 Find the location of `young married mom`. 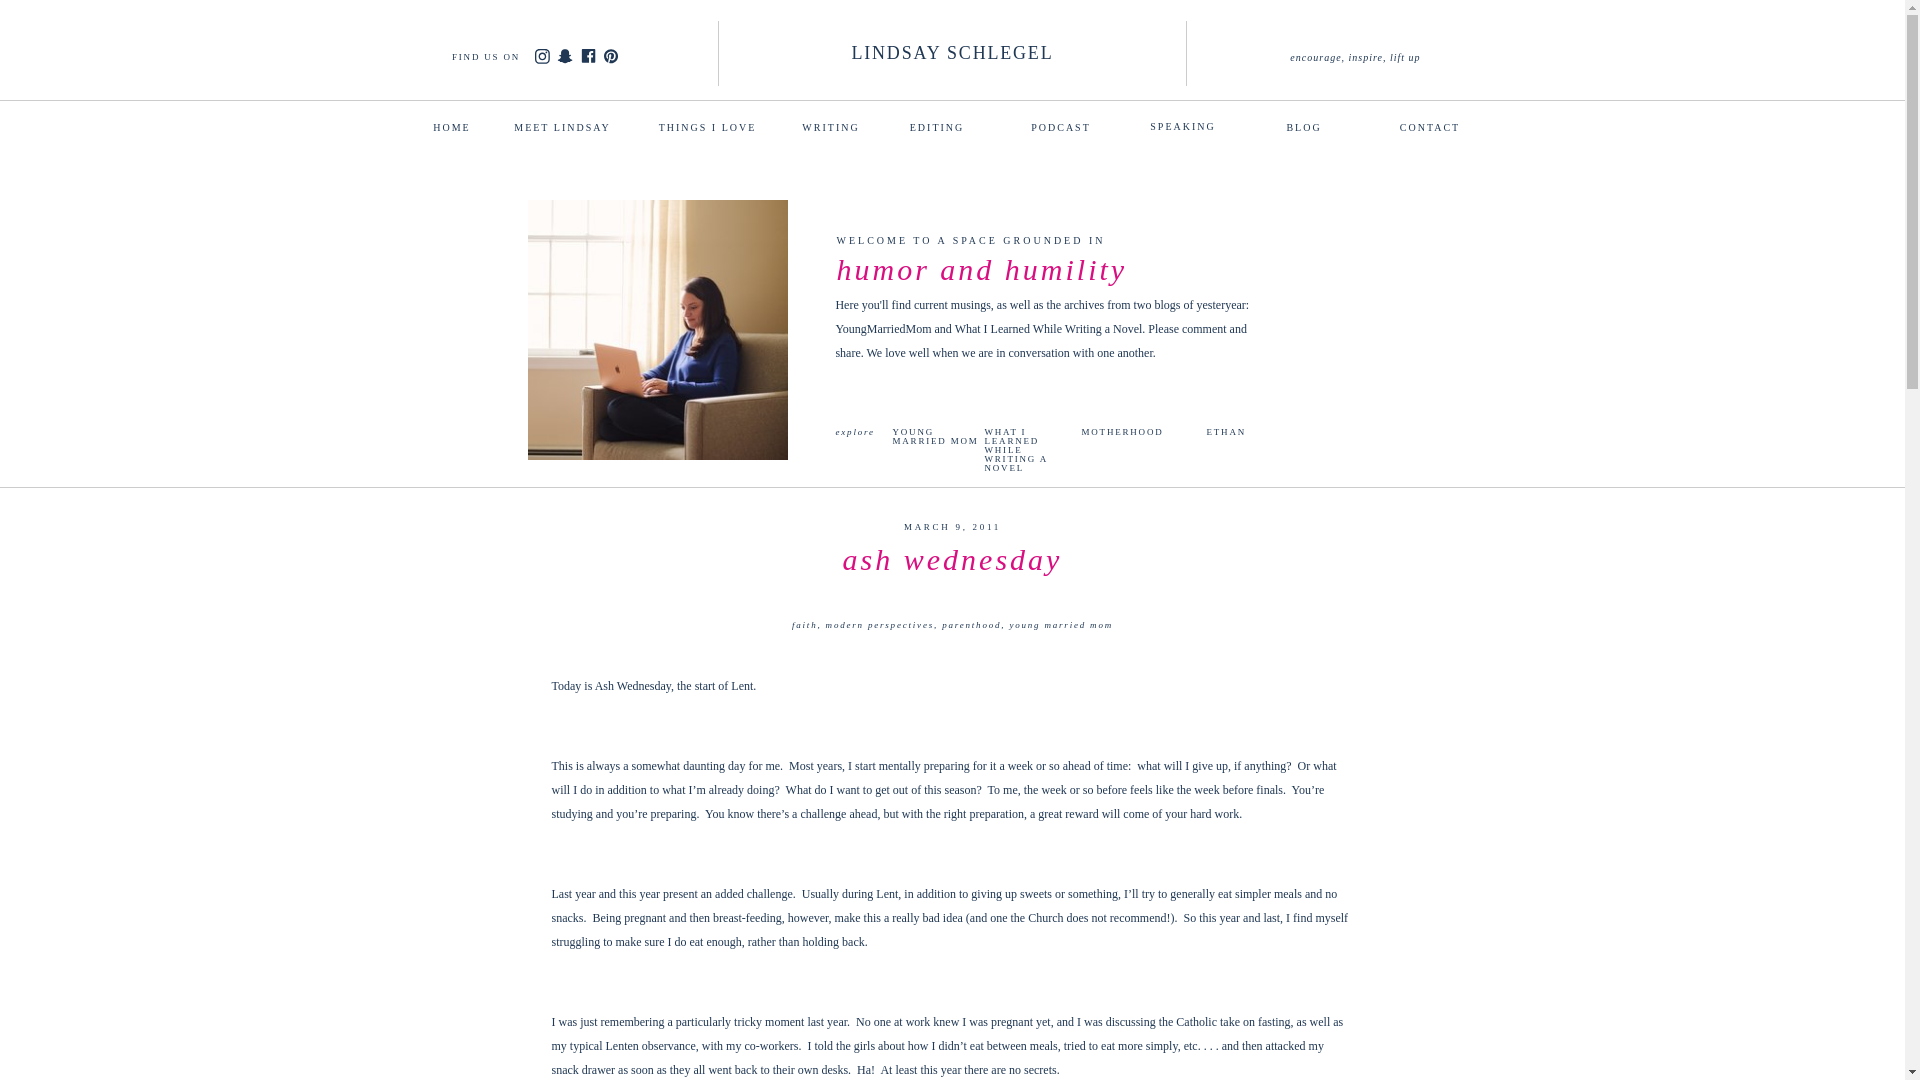

young married mom is located at coordinates (1061, 624).